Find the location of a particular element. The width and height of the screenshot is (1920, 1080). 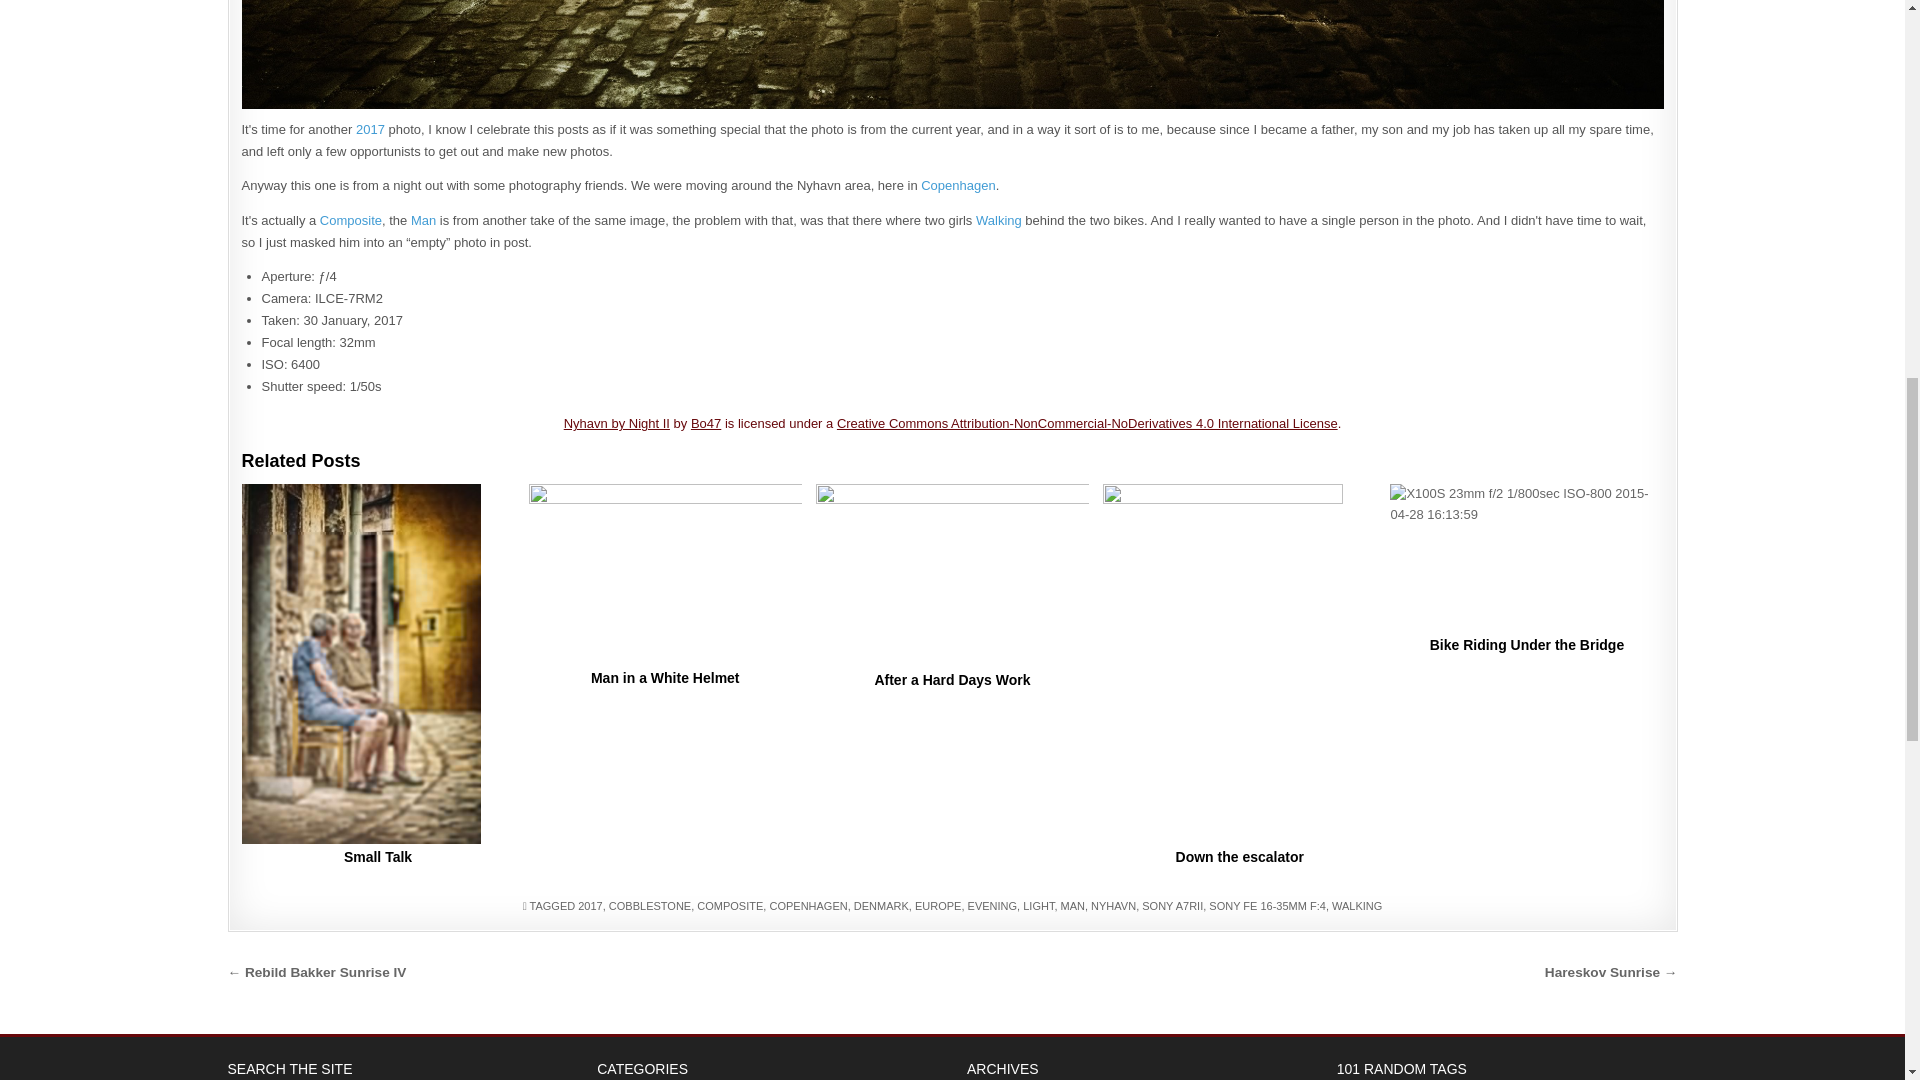

Bike Riding Under the Bridge is located at coordinates (1527, 645).